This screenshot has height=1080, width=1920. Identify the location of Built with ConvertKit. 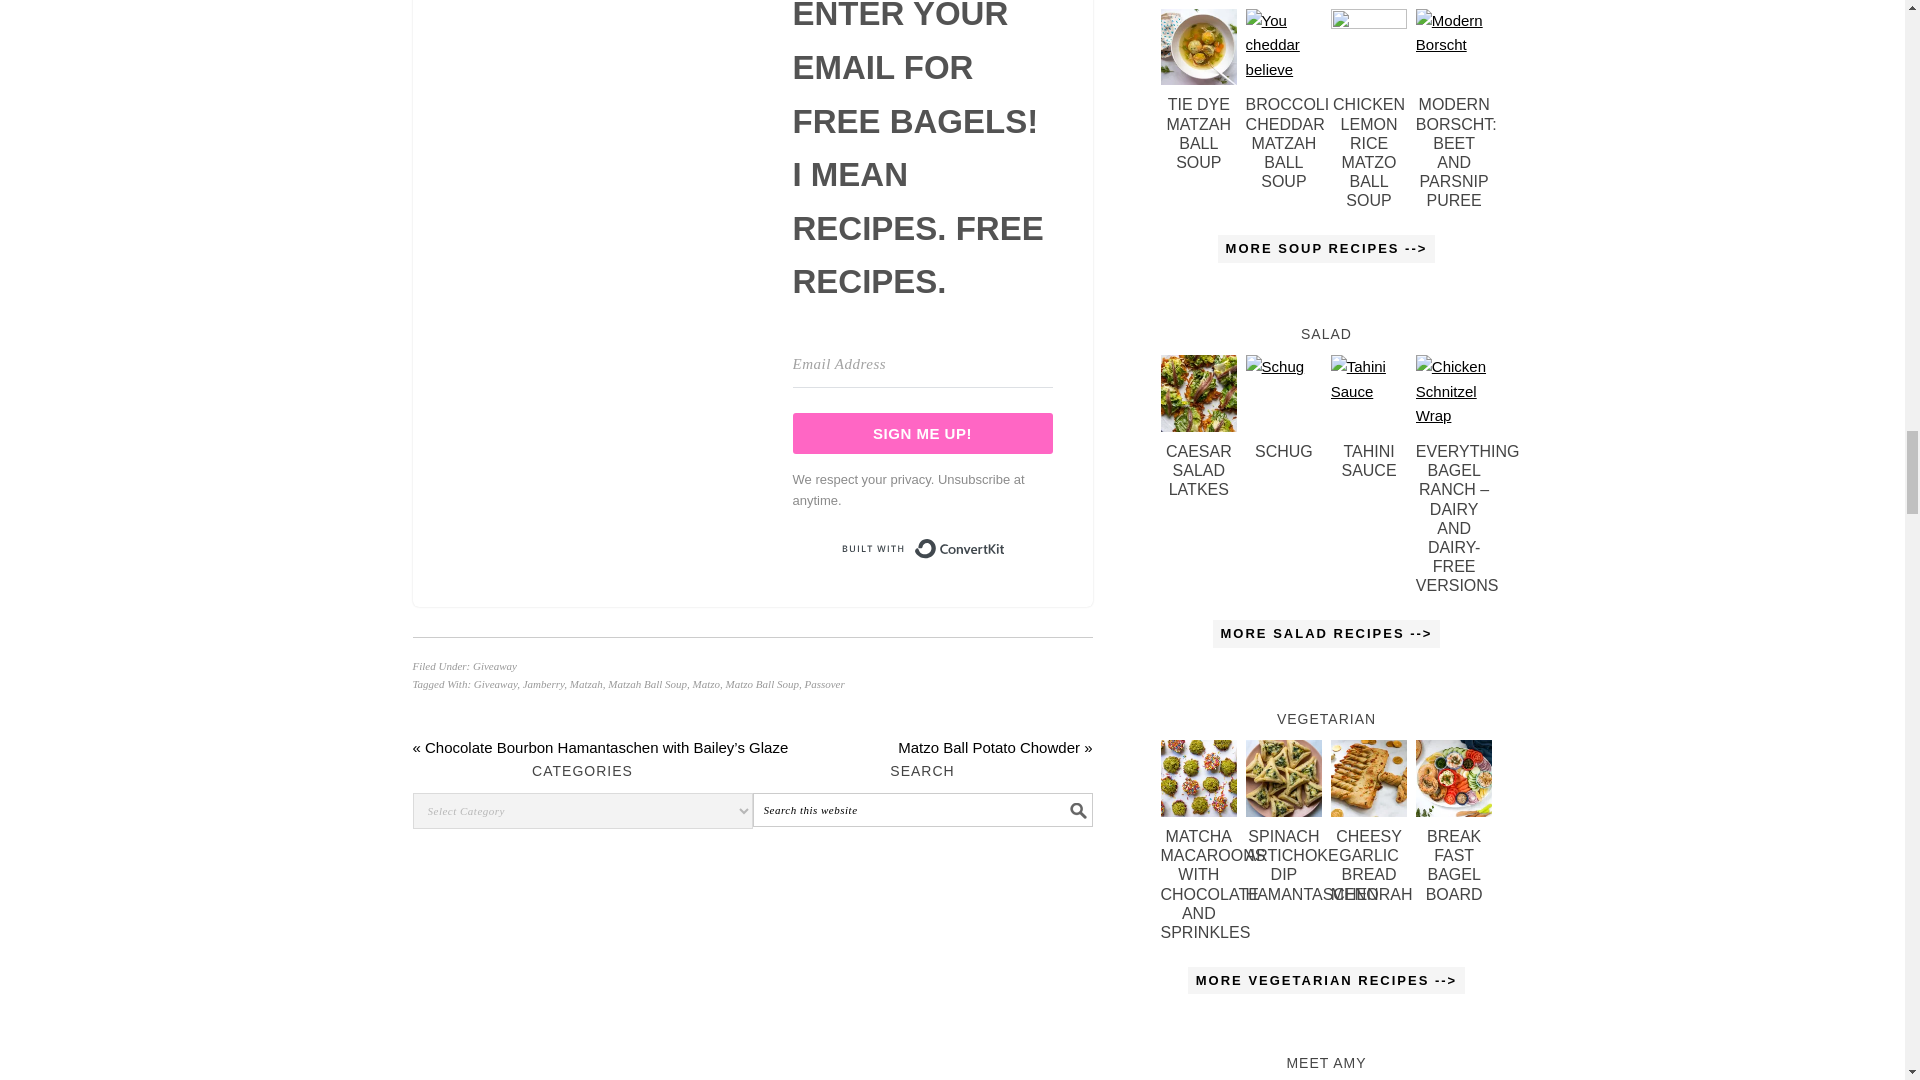
(923, 549).